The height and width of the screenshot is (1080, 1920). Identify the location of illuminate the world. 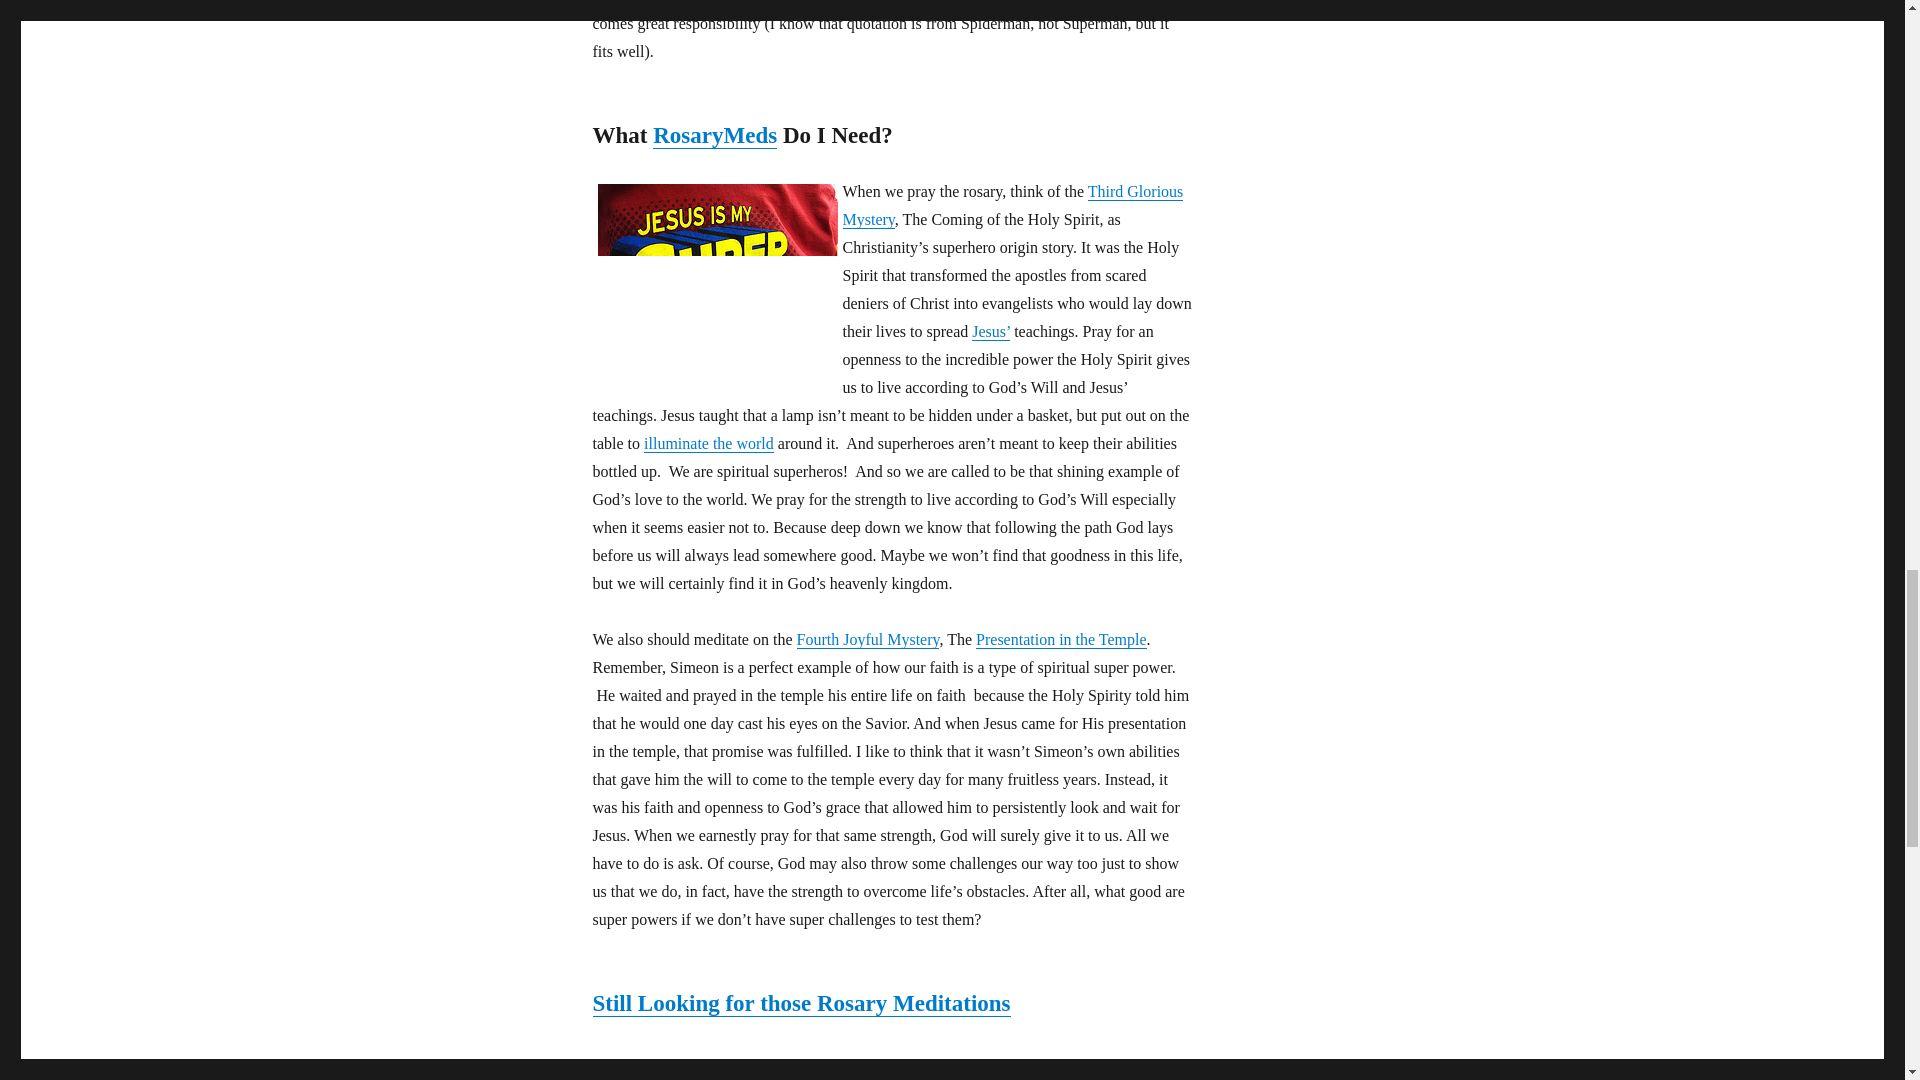
(708, 444).